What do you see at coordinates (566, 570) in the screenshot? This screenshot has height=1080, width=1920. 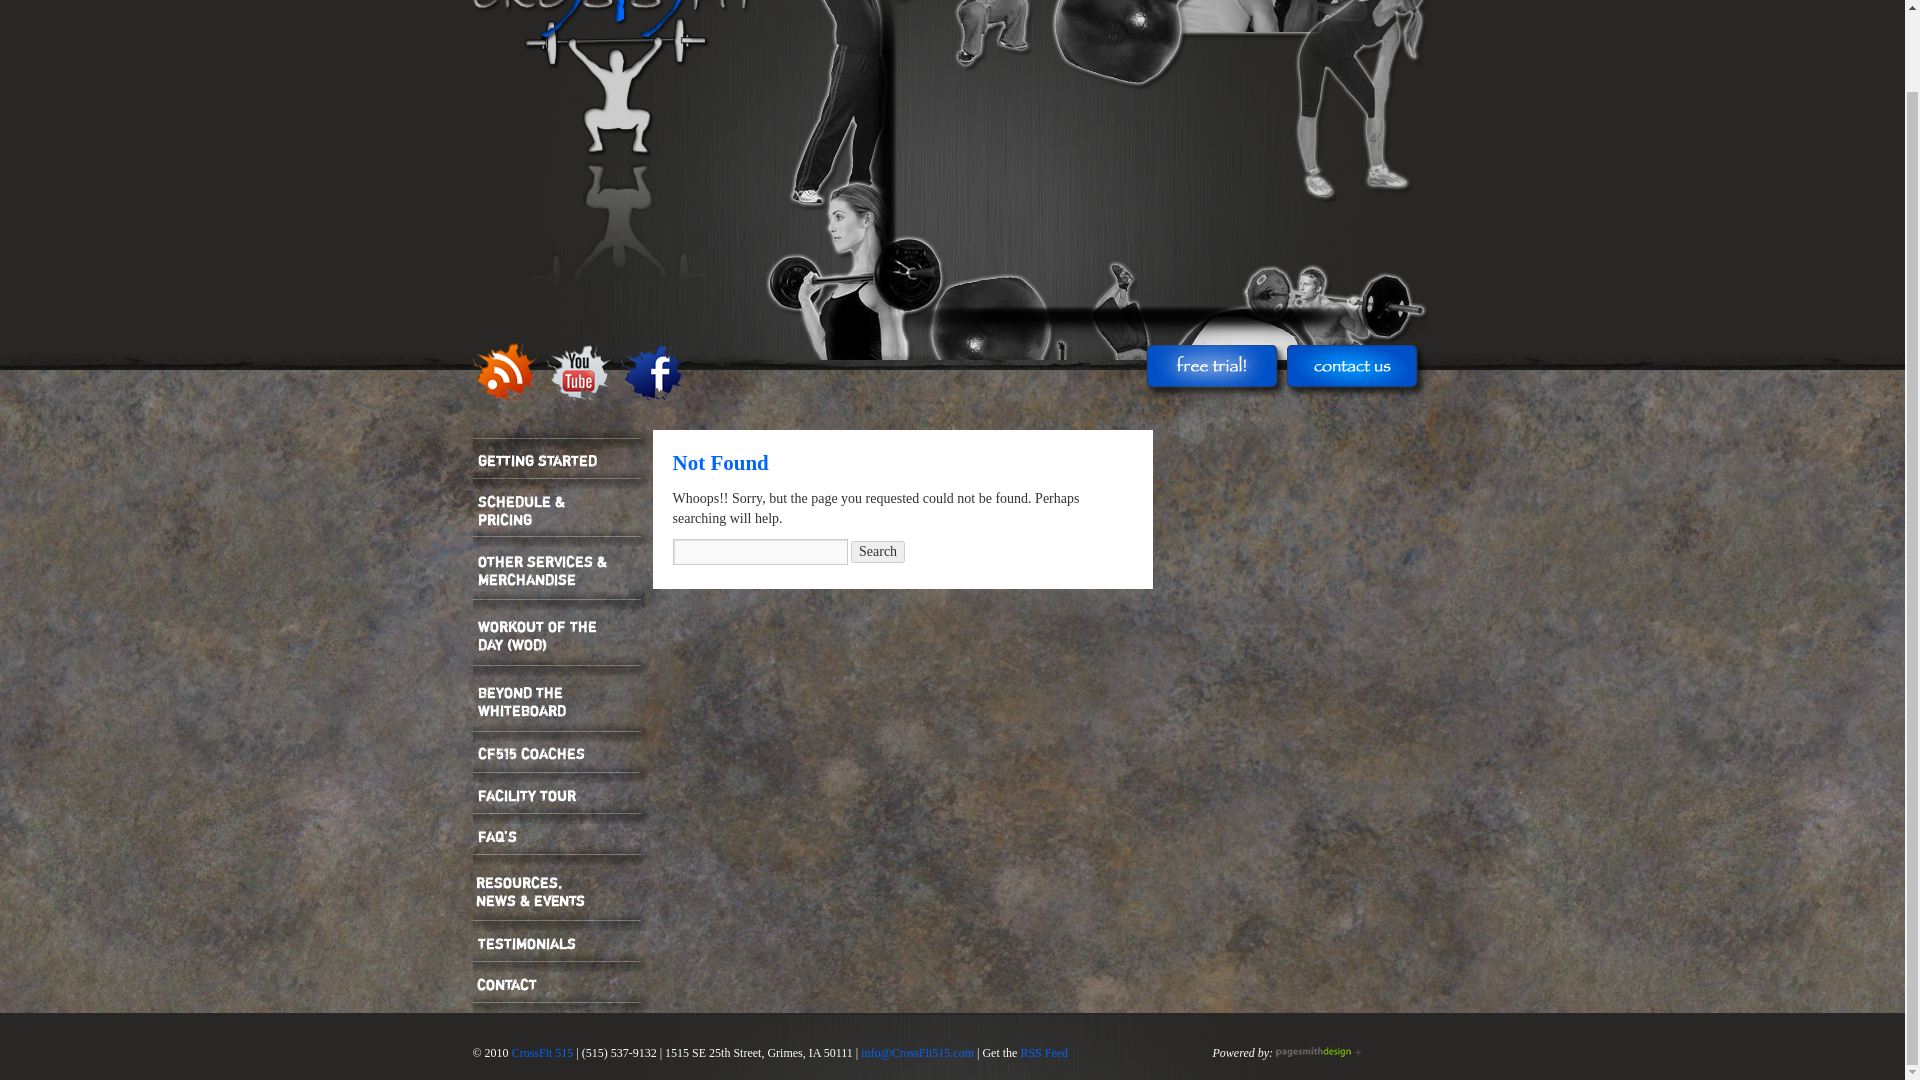 I see `Other Services` at bounding box center [566, 570].